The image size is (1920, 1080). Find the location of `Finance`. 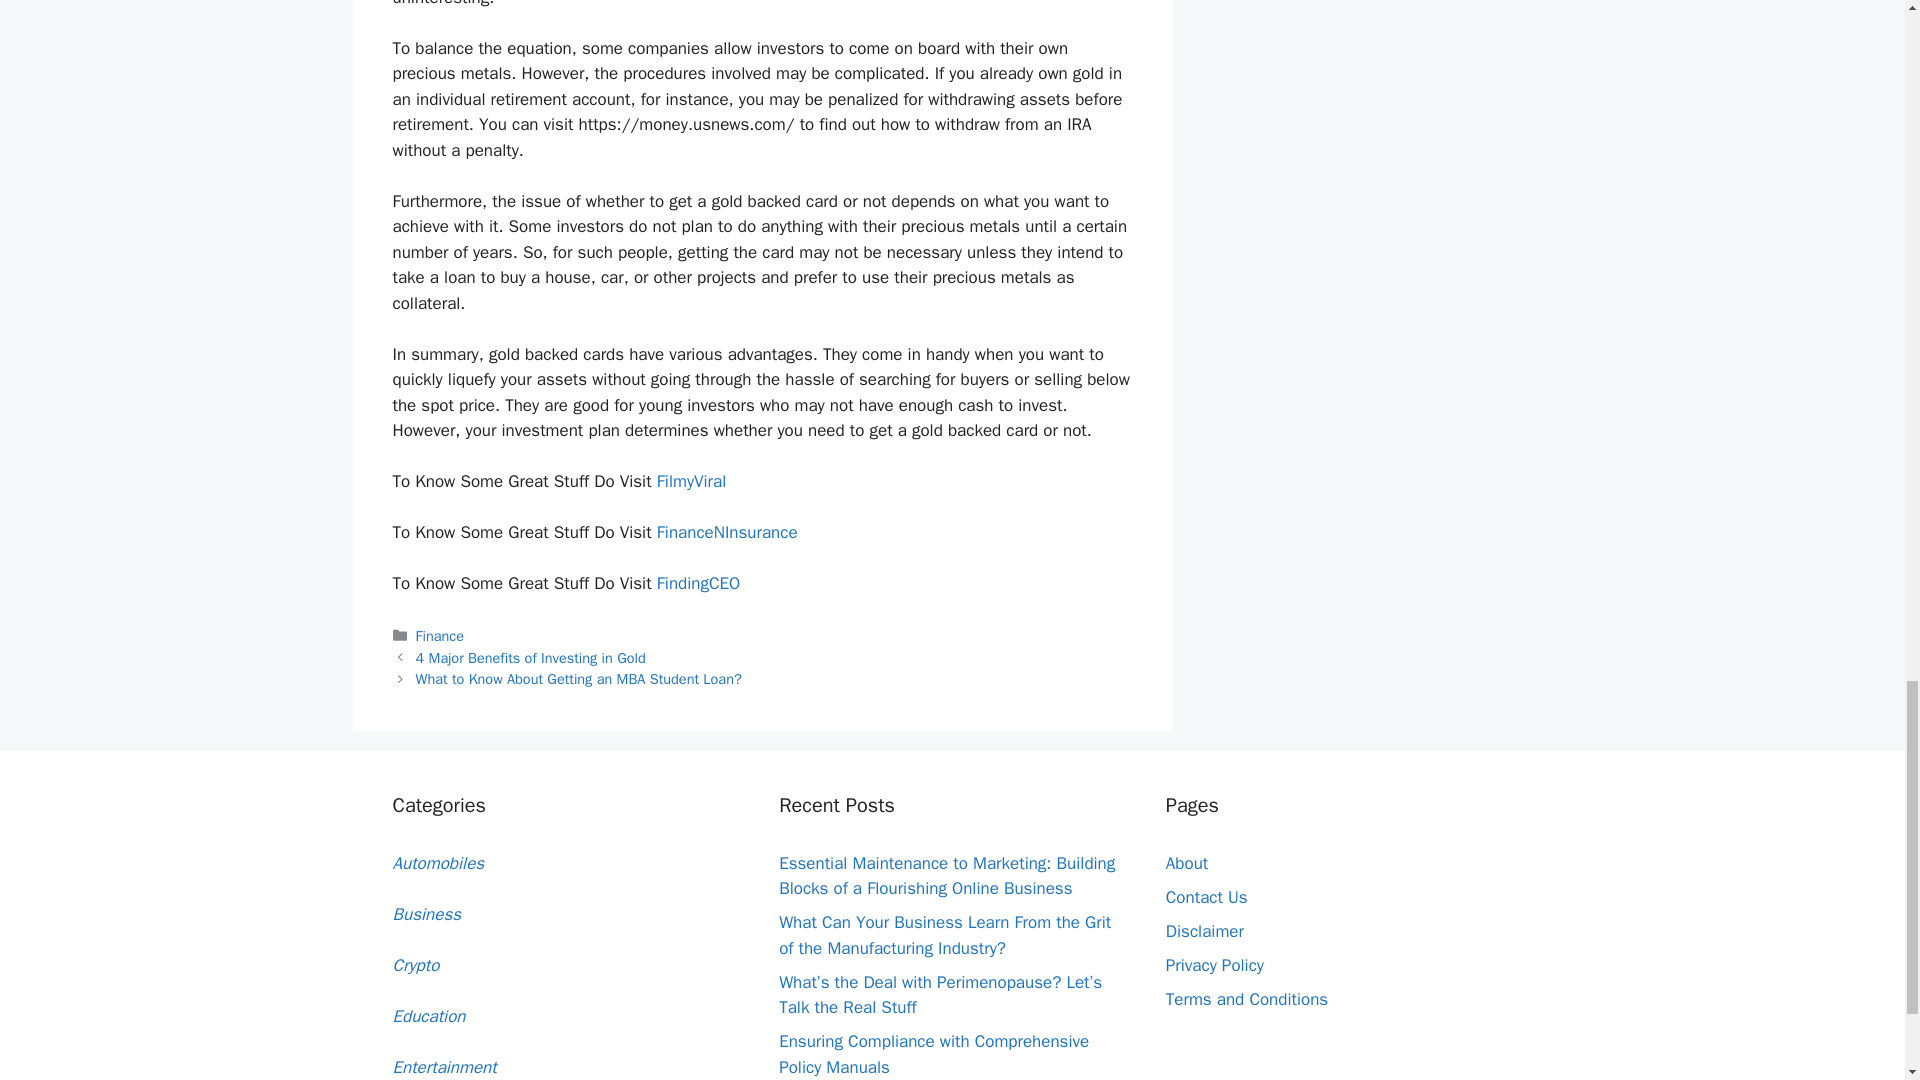

Finance is located at coordinates (440, 636).